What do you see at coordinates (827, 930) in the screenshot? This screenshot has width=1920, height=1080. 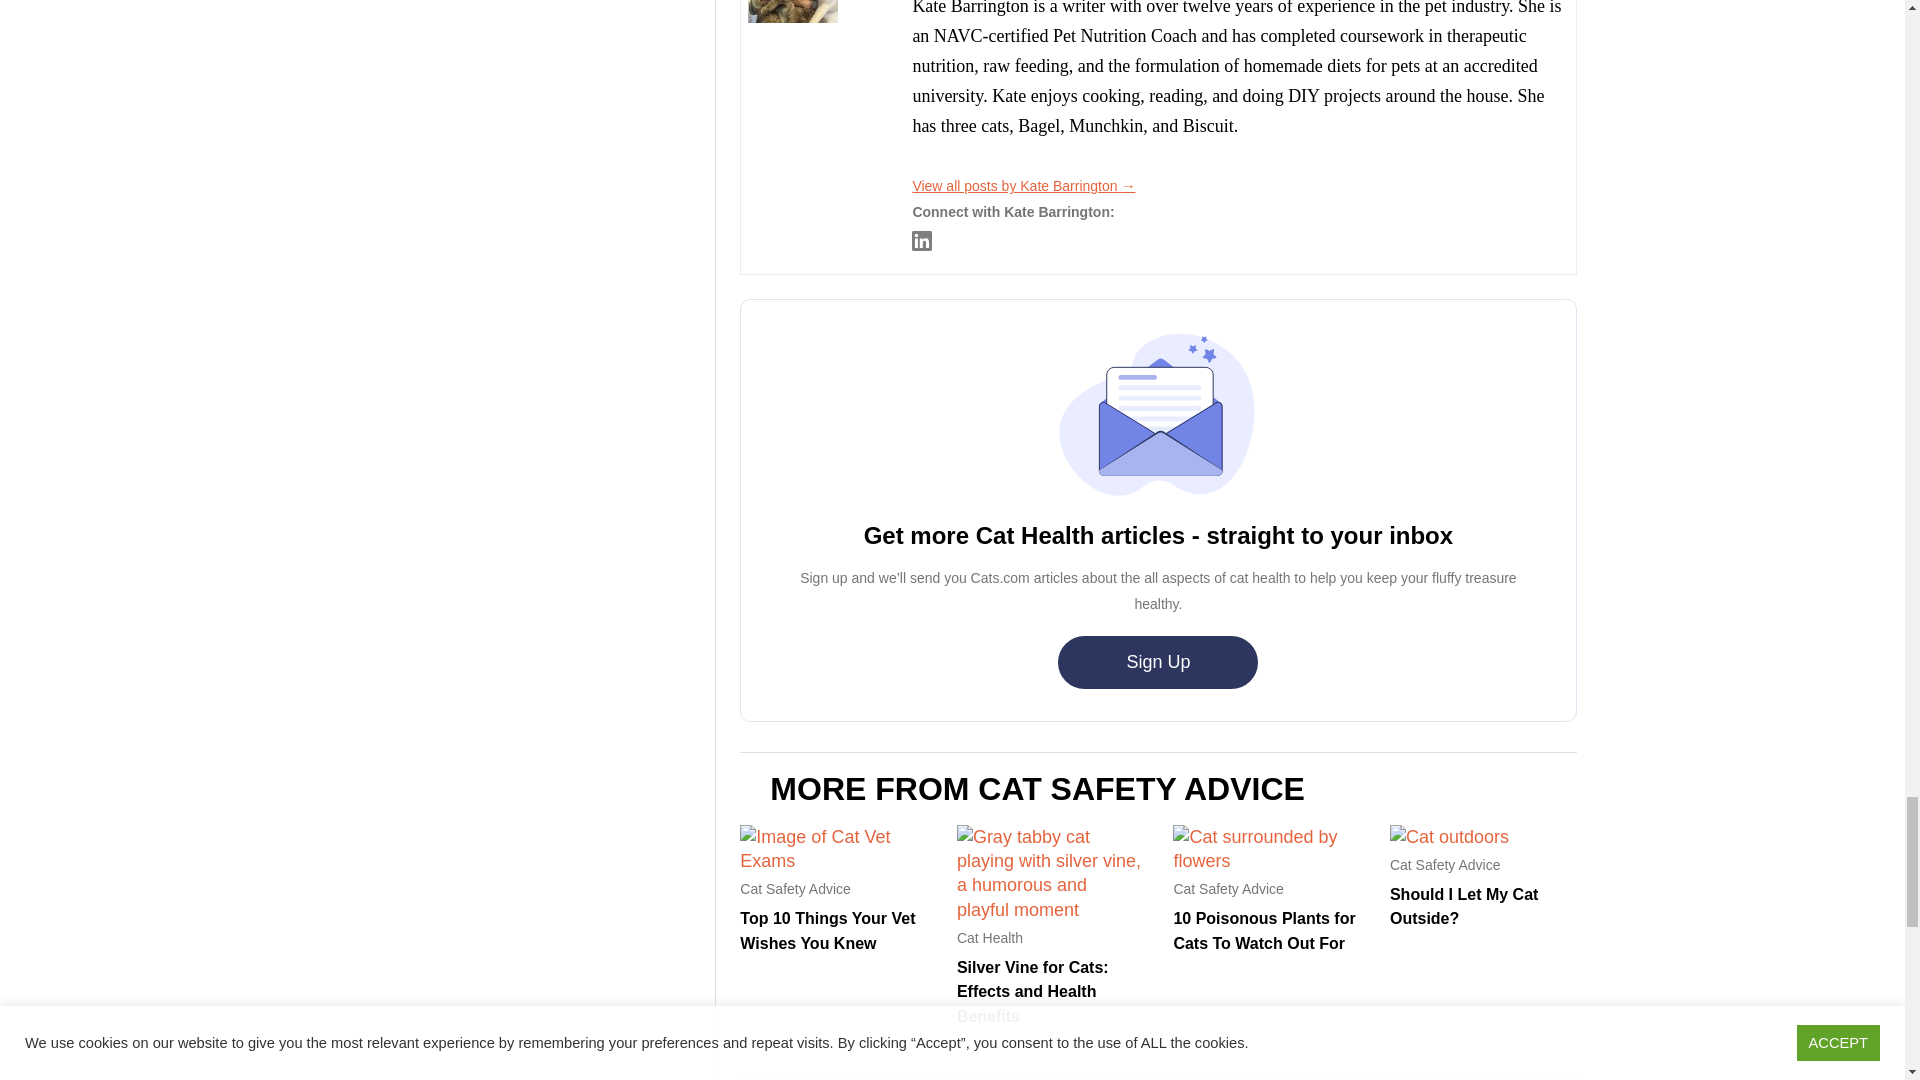 I see `Top 10 Things Your Vet Wishes You Knew` at bounding box center [827, 930].